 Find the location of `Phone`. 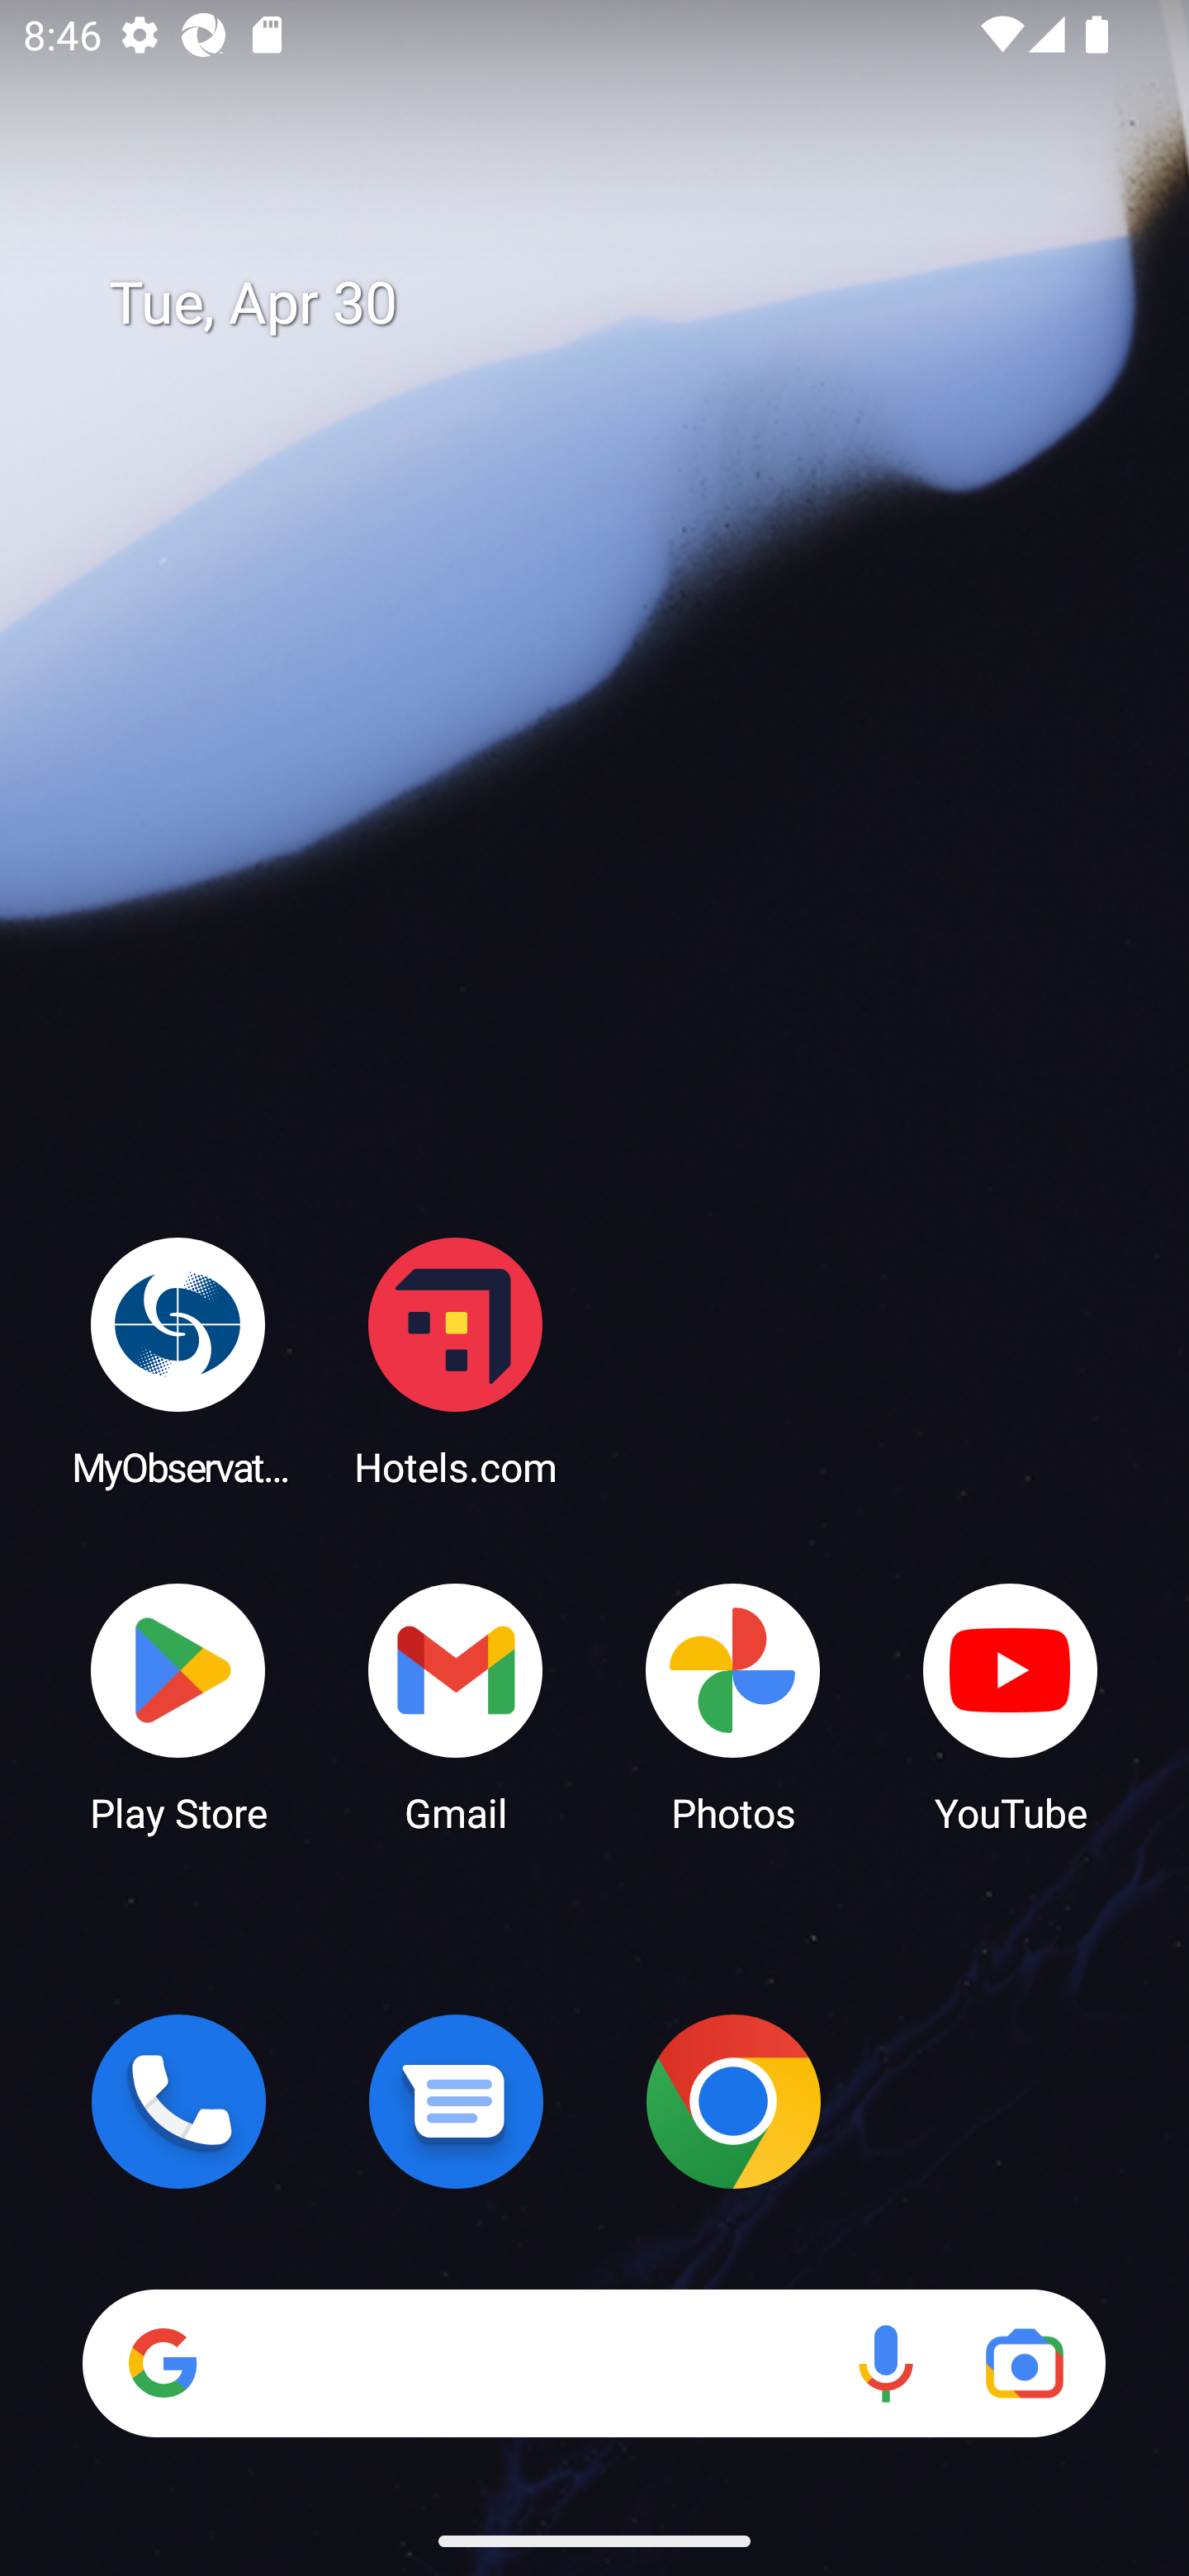

Phone is located at coordinates (178, 2101).